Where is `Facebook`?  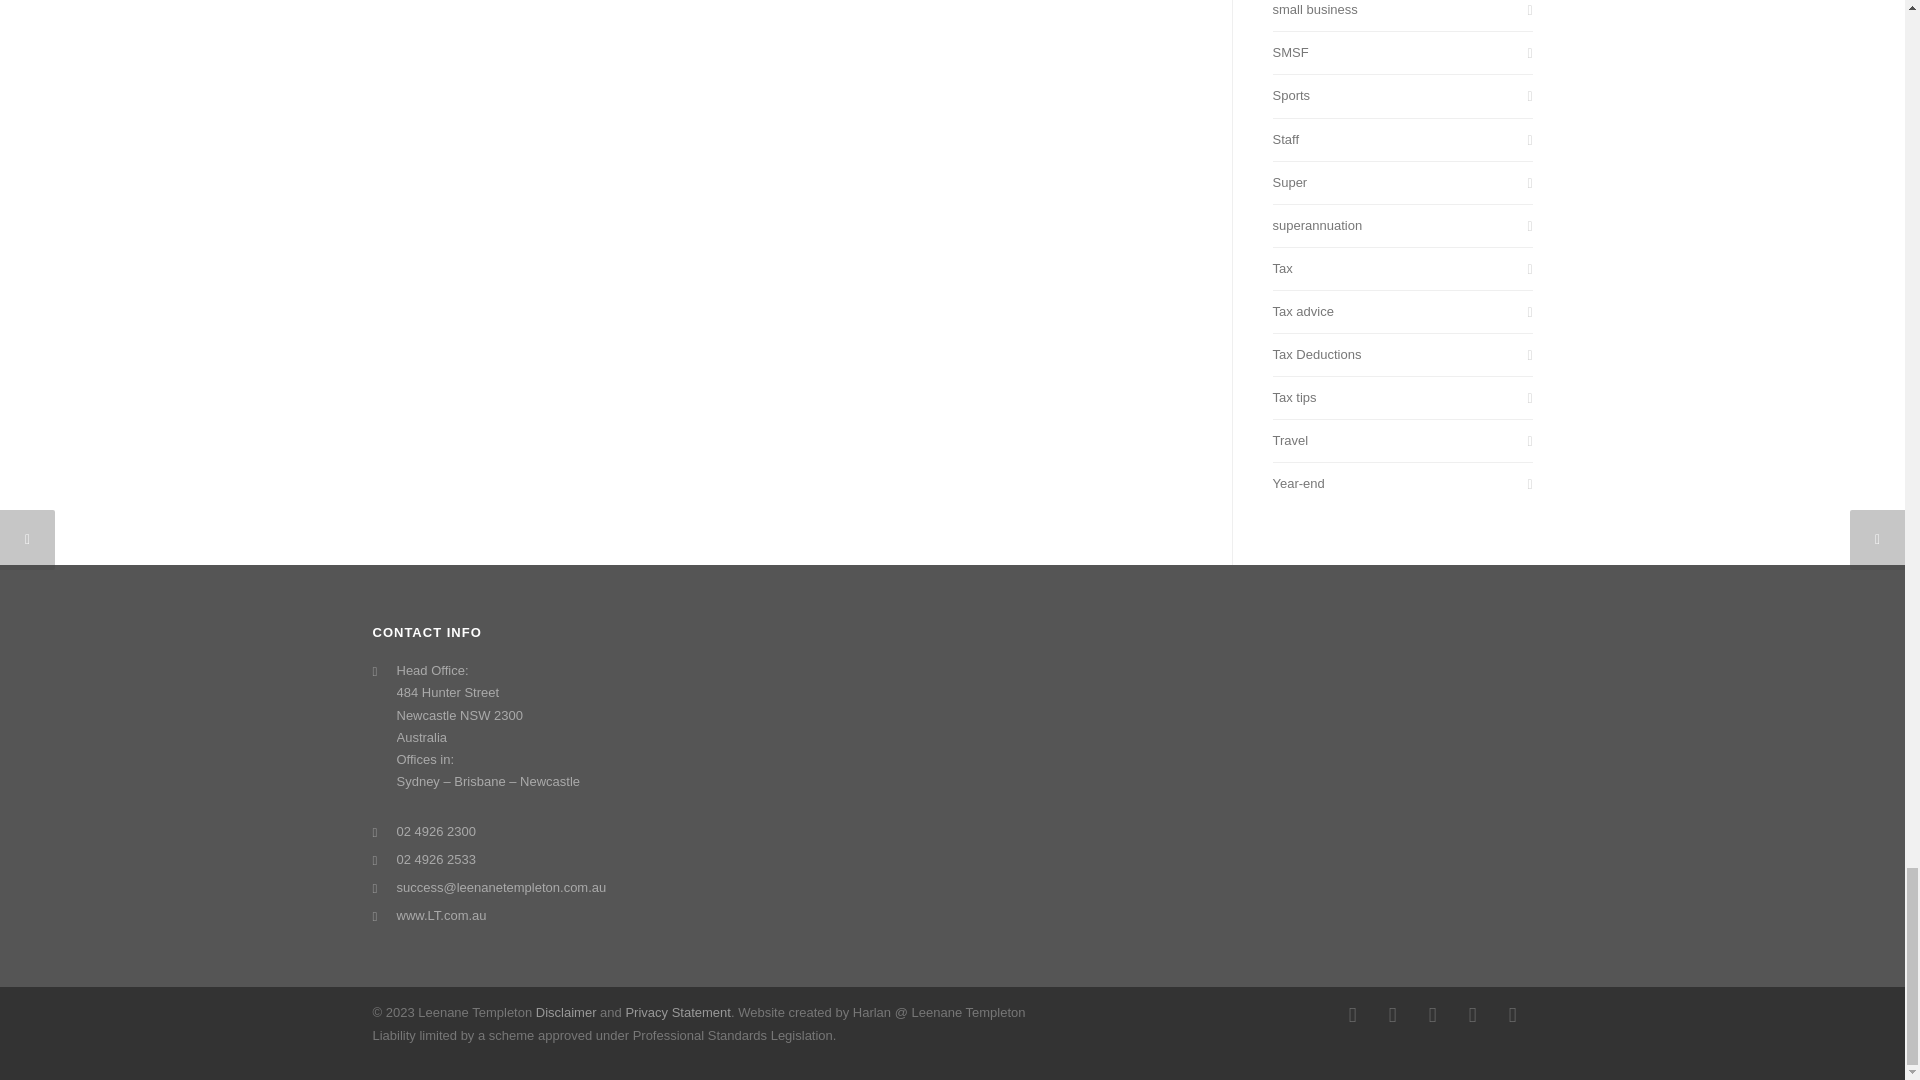 Facebook is located at coordinates (1352, 1014).